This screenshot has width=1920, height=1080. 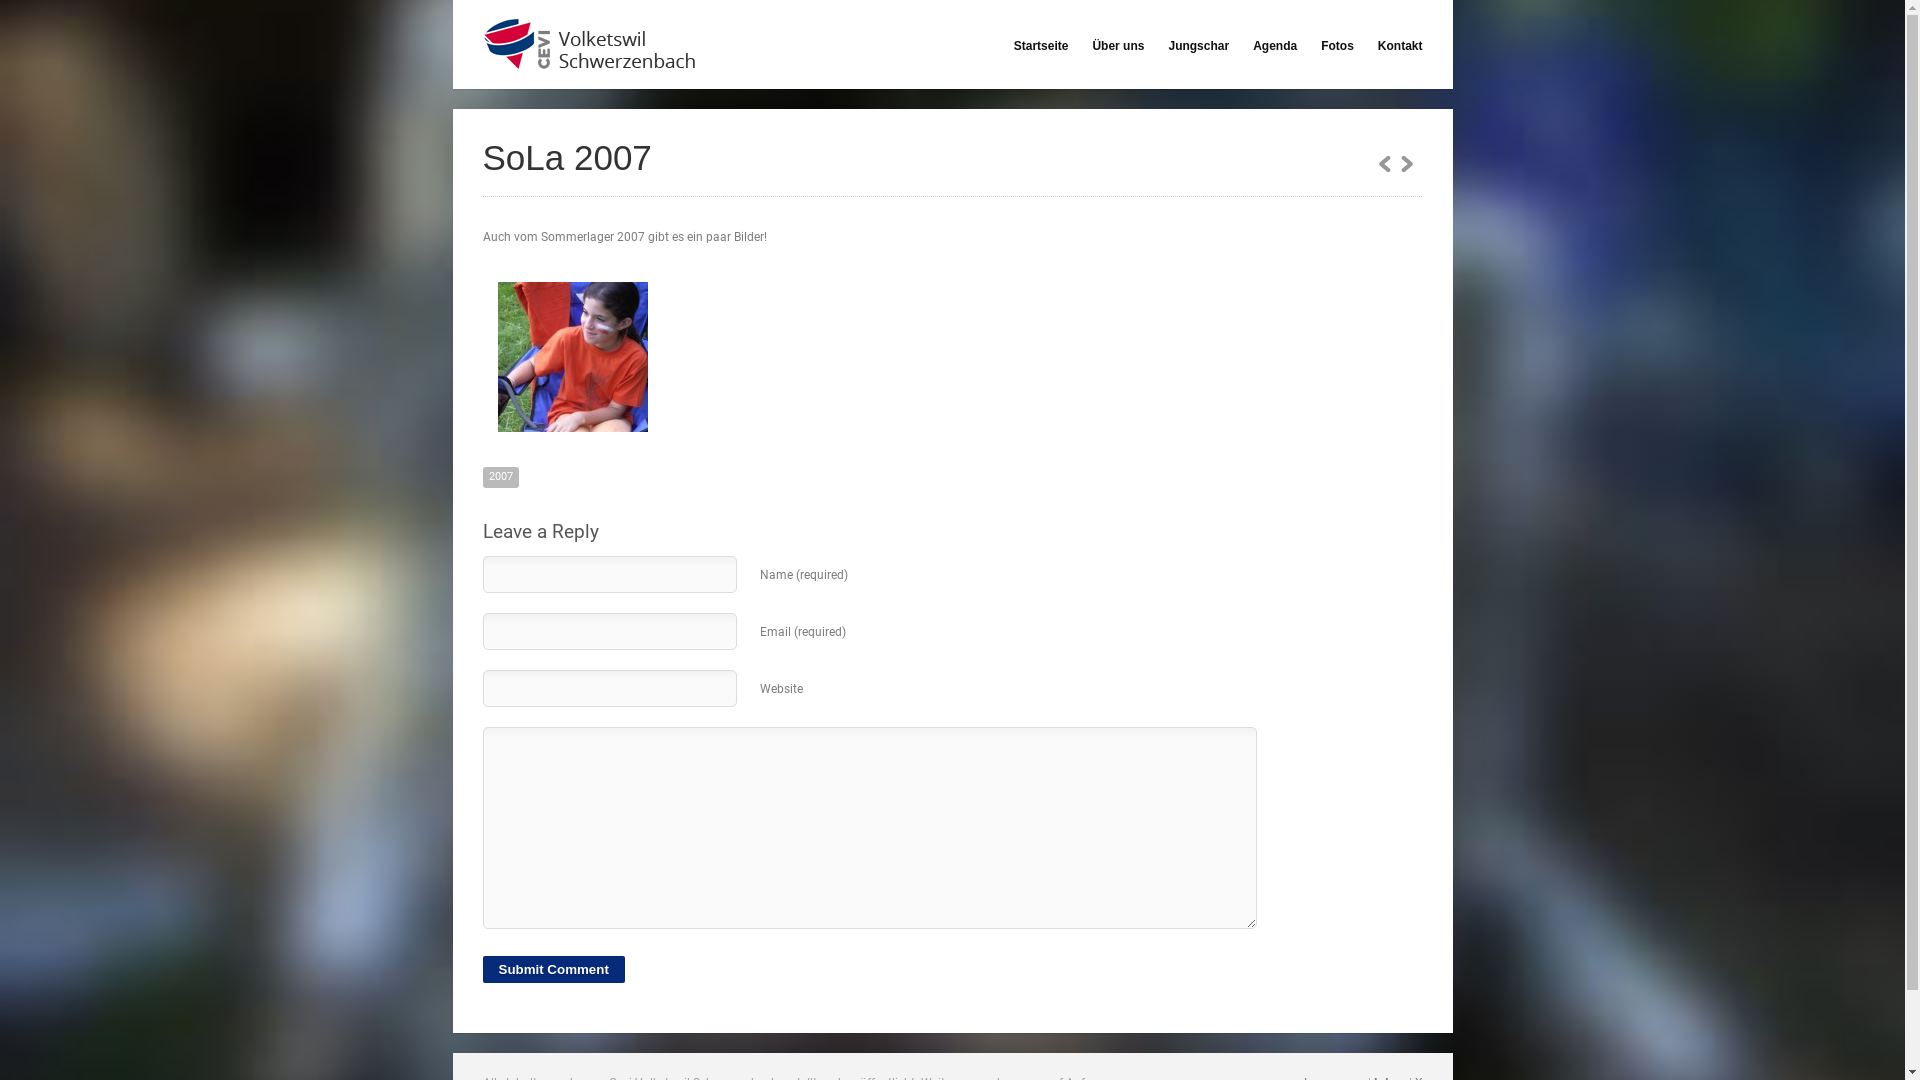 I want to click on Submit Comment, so click(x=553, y=970).